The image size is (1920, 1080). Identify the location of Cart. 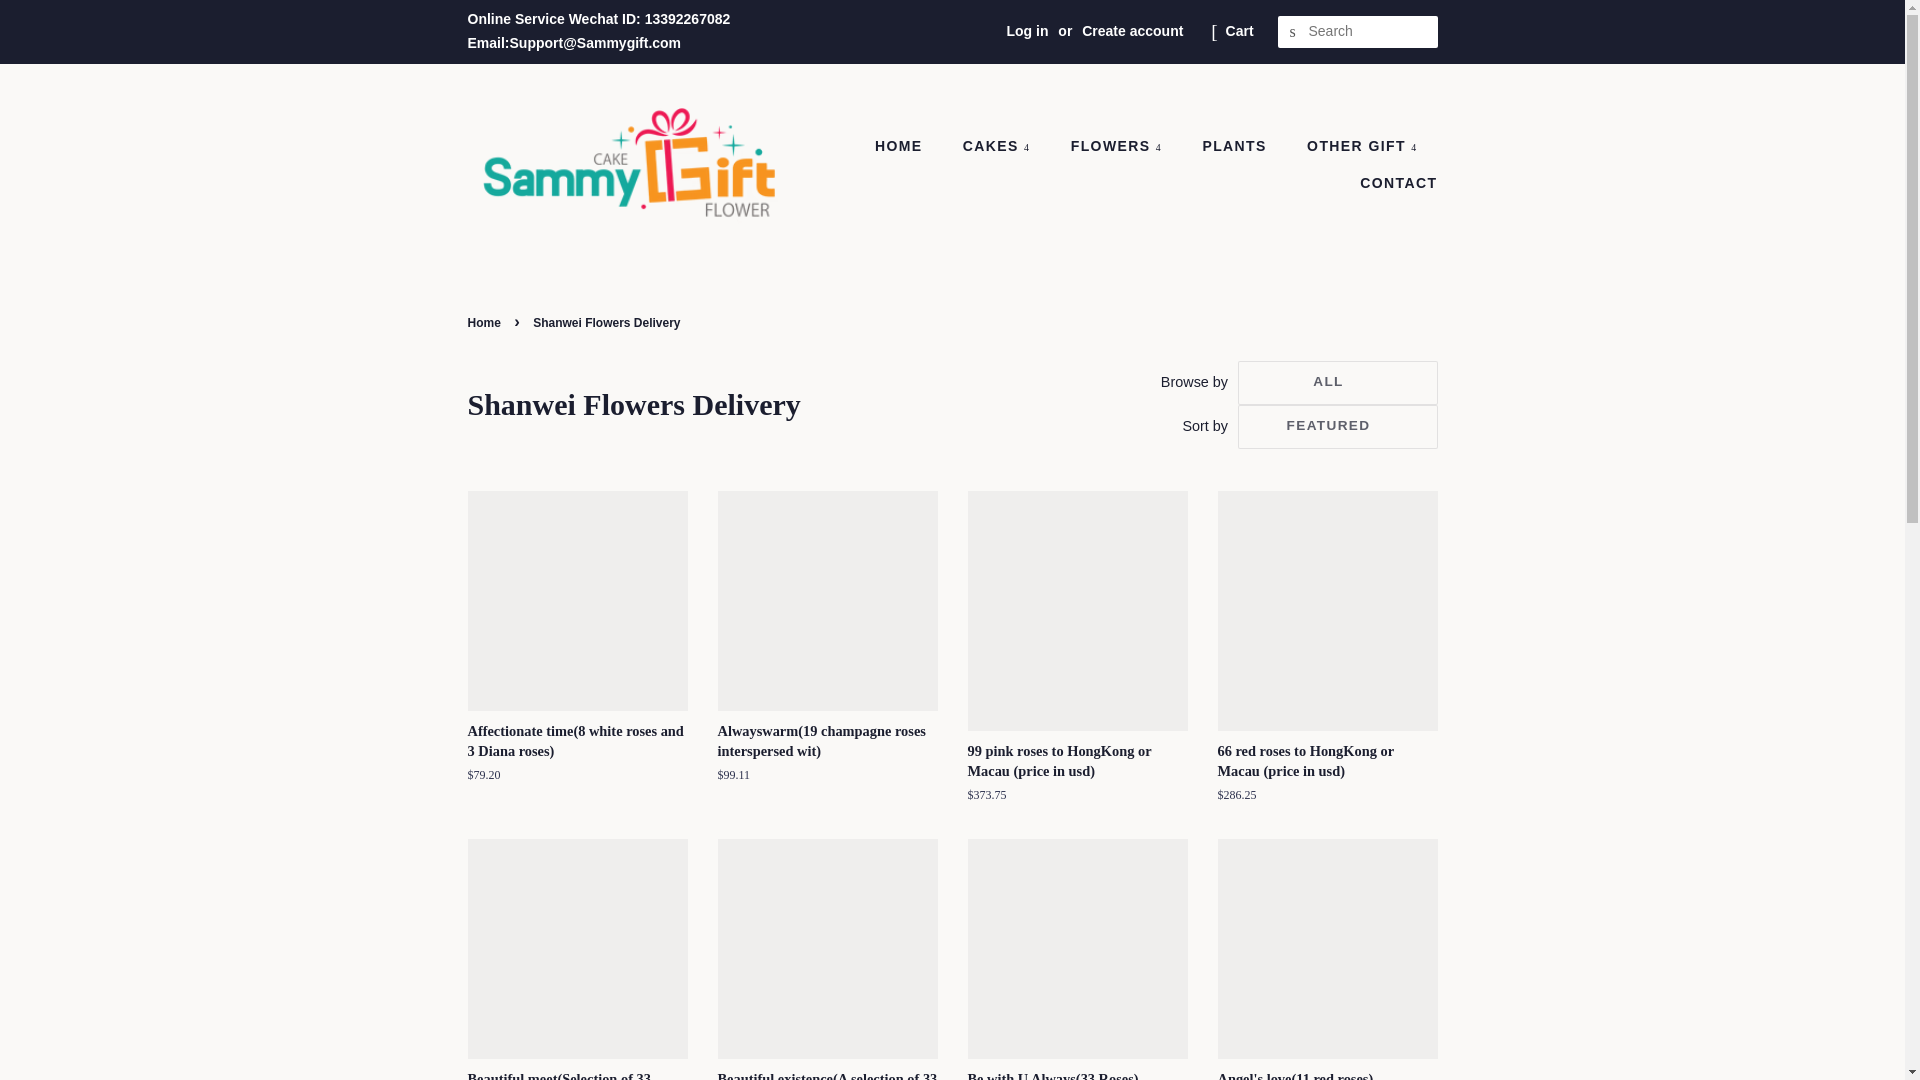
(1240, 32).